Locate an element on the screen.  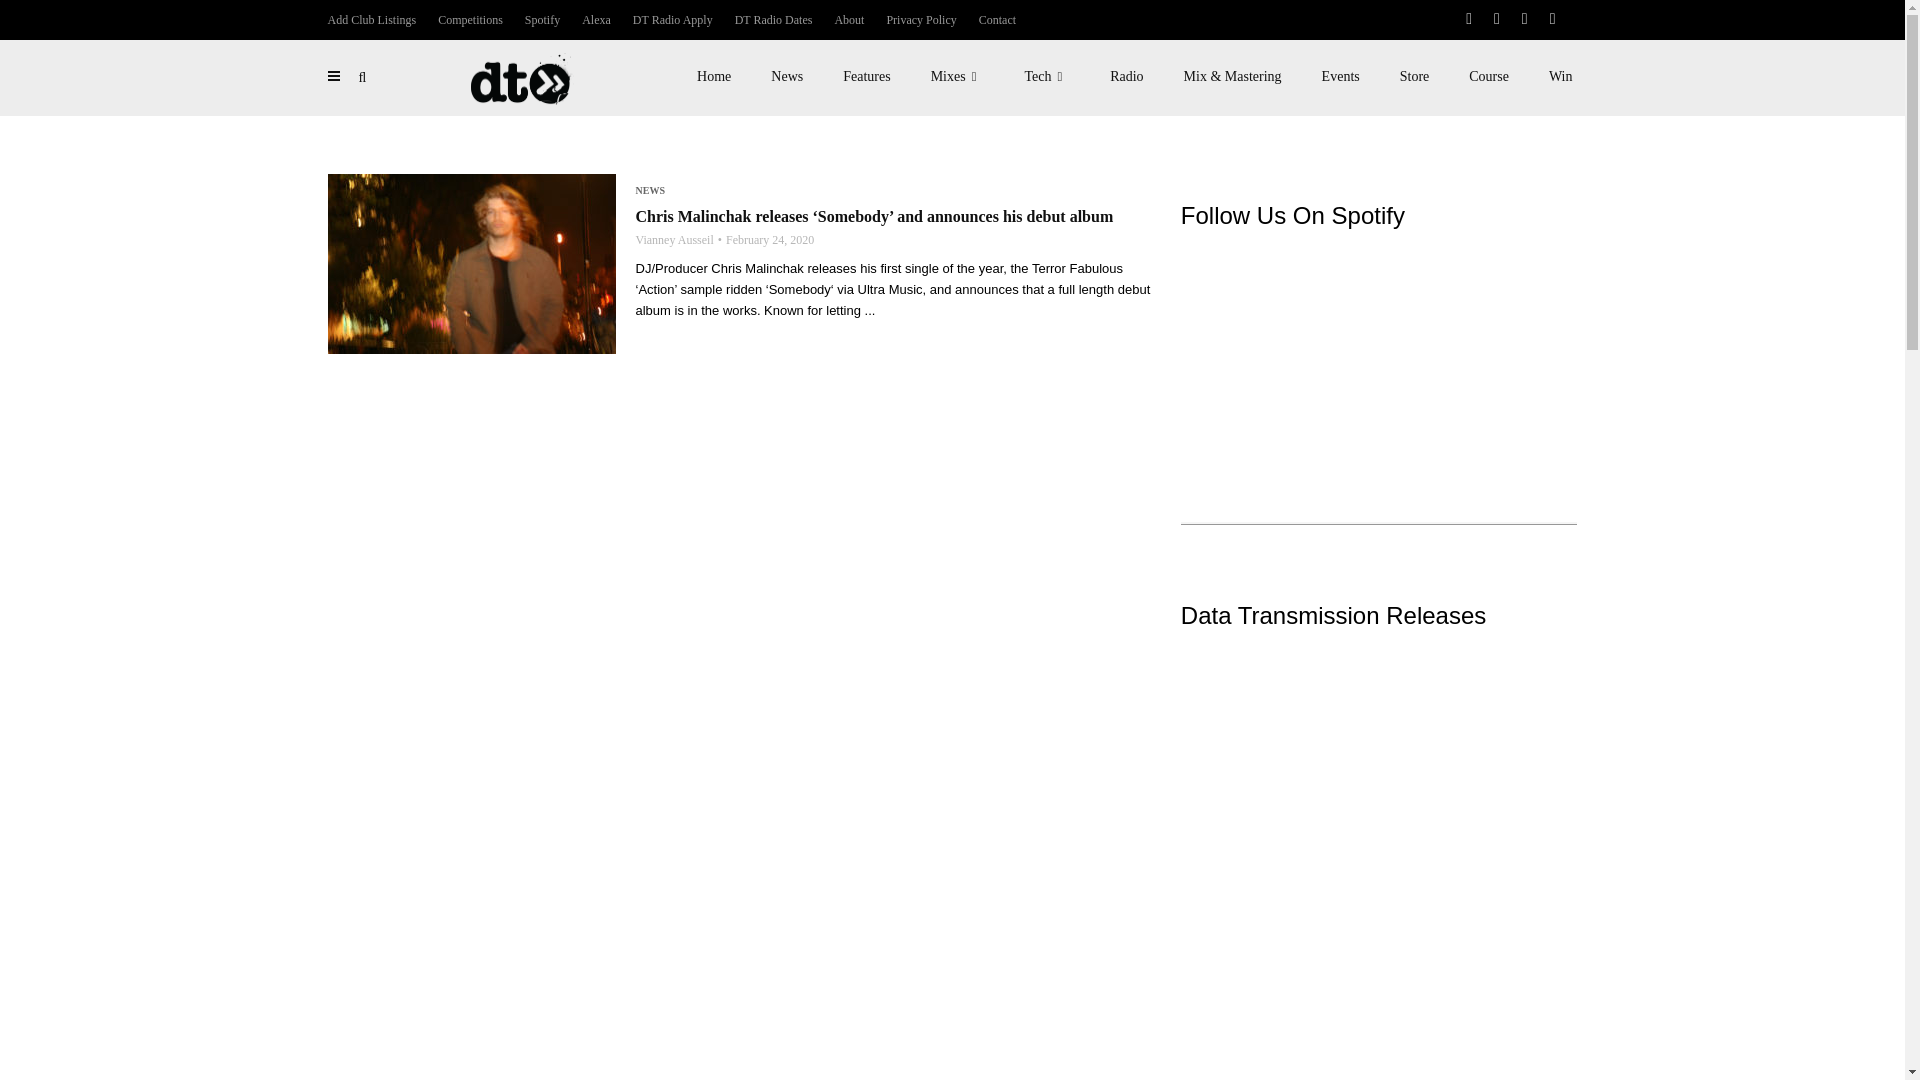
Home is located at coordinates (714, 76).